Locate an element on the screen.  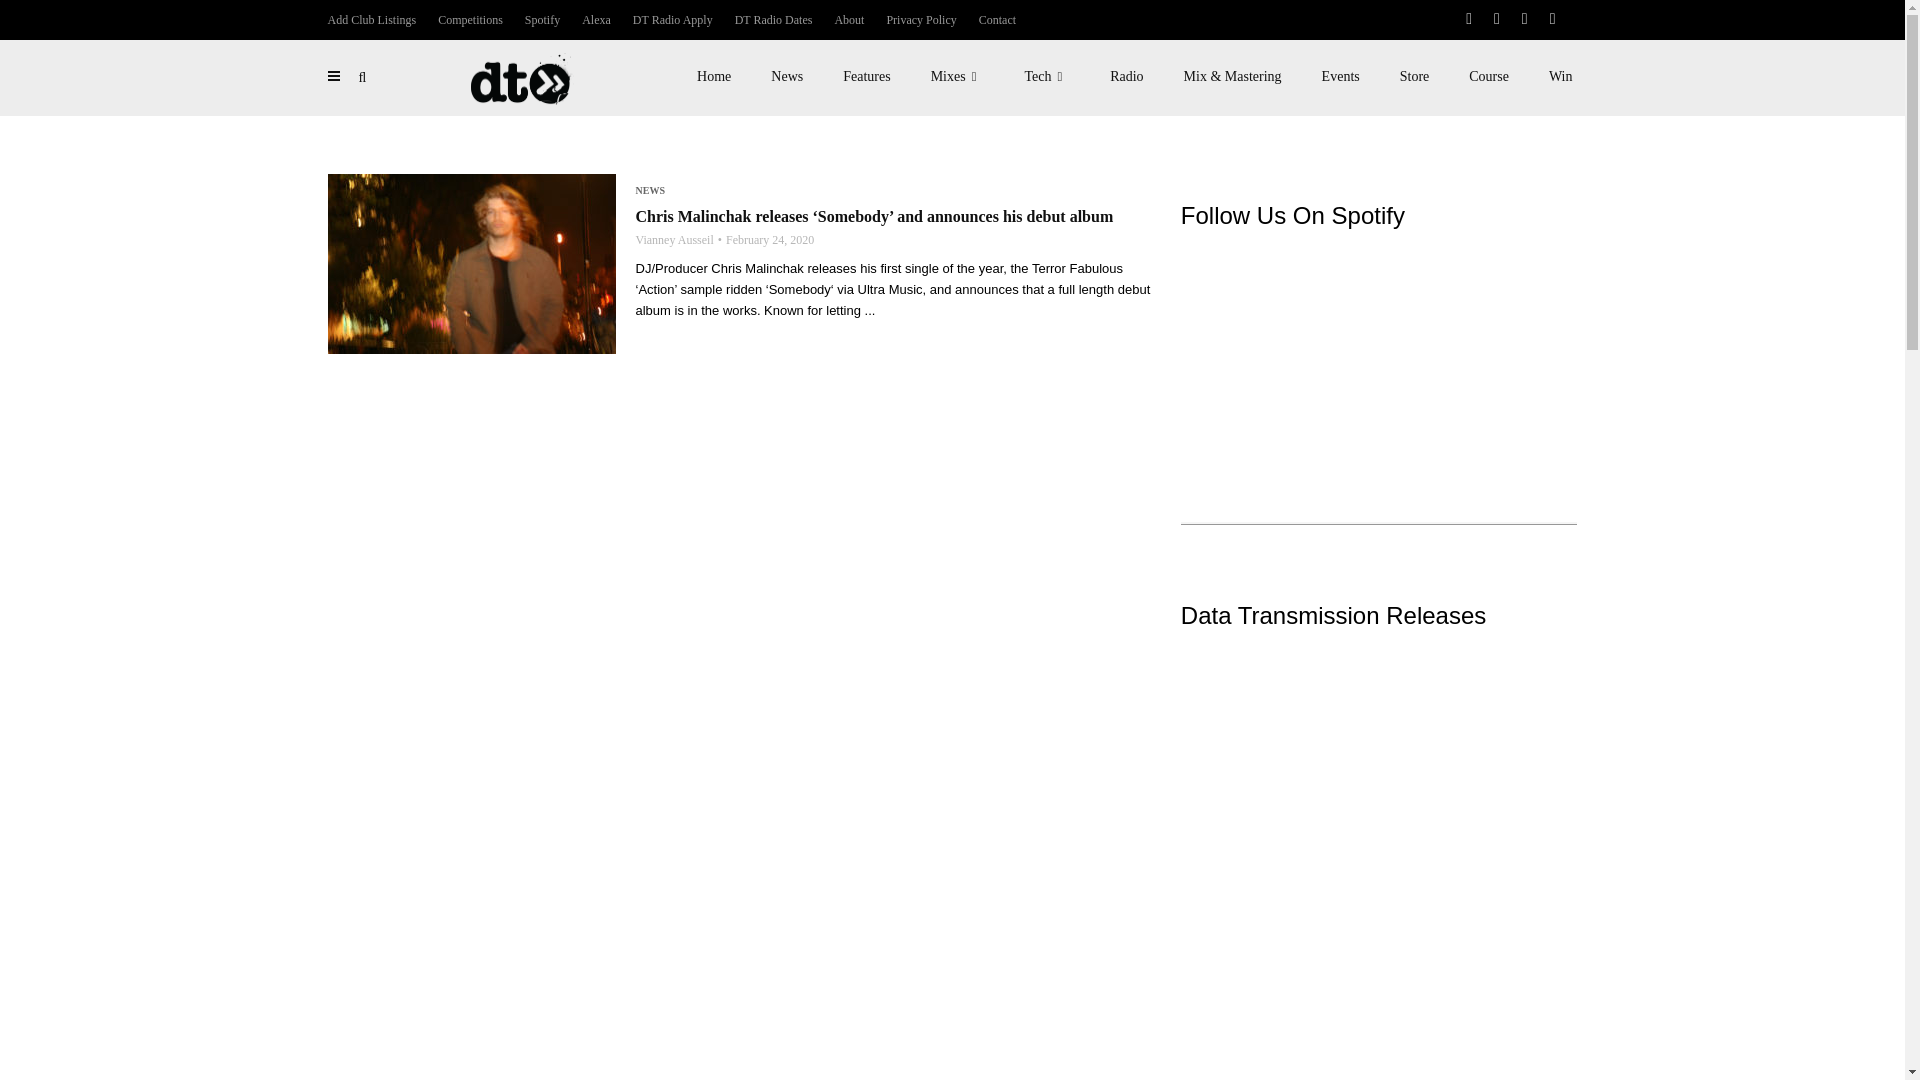
Home is located at coordinates (714, 76).